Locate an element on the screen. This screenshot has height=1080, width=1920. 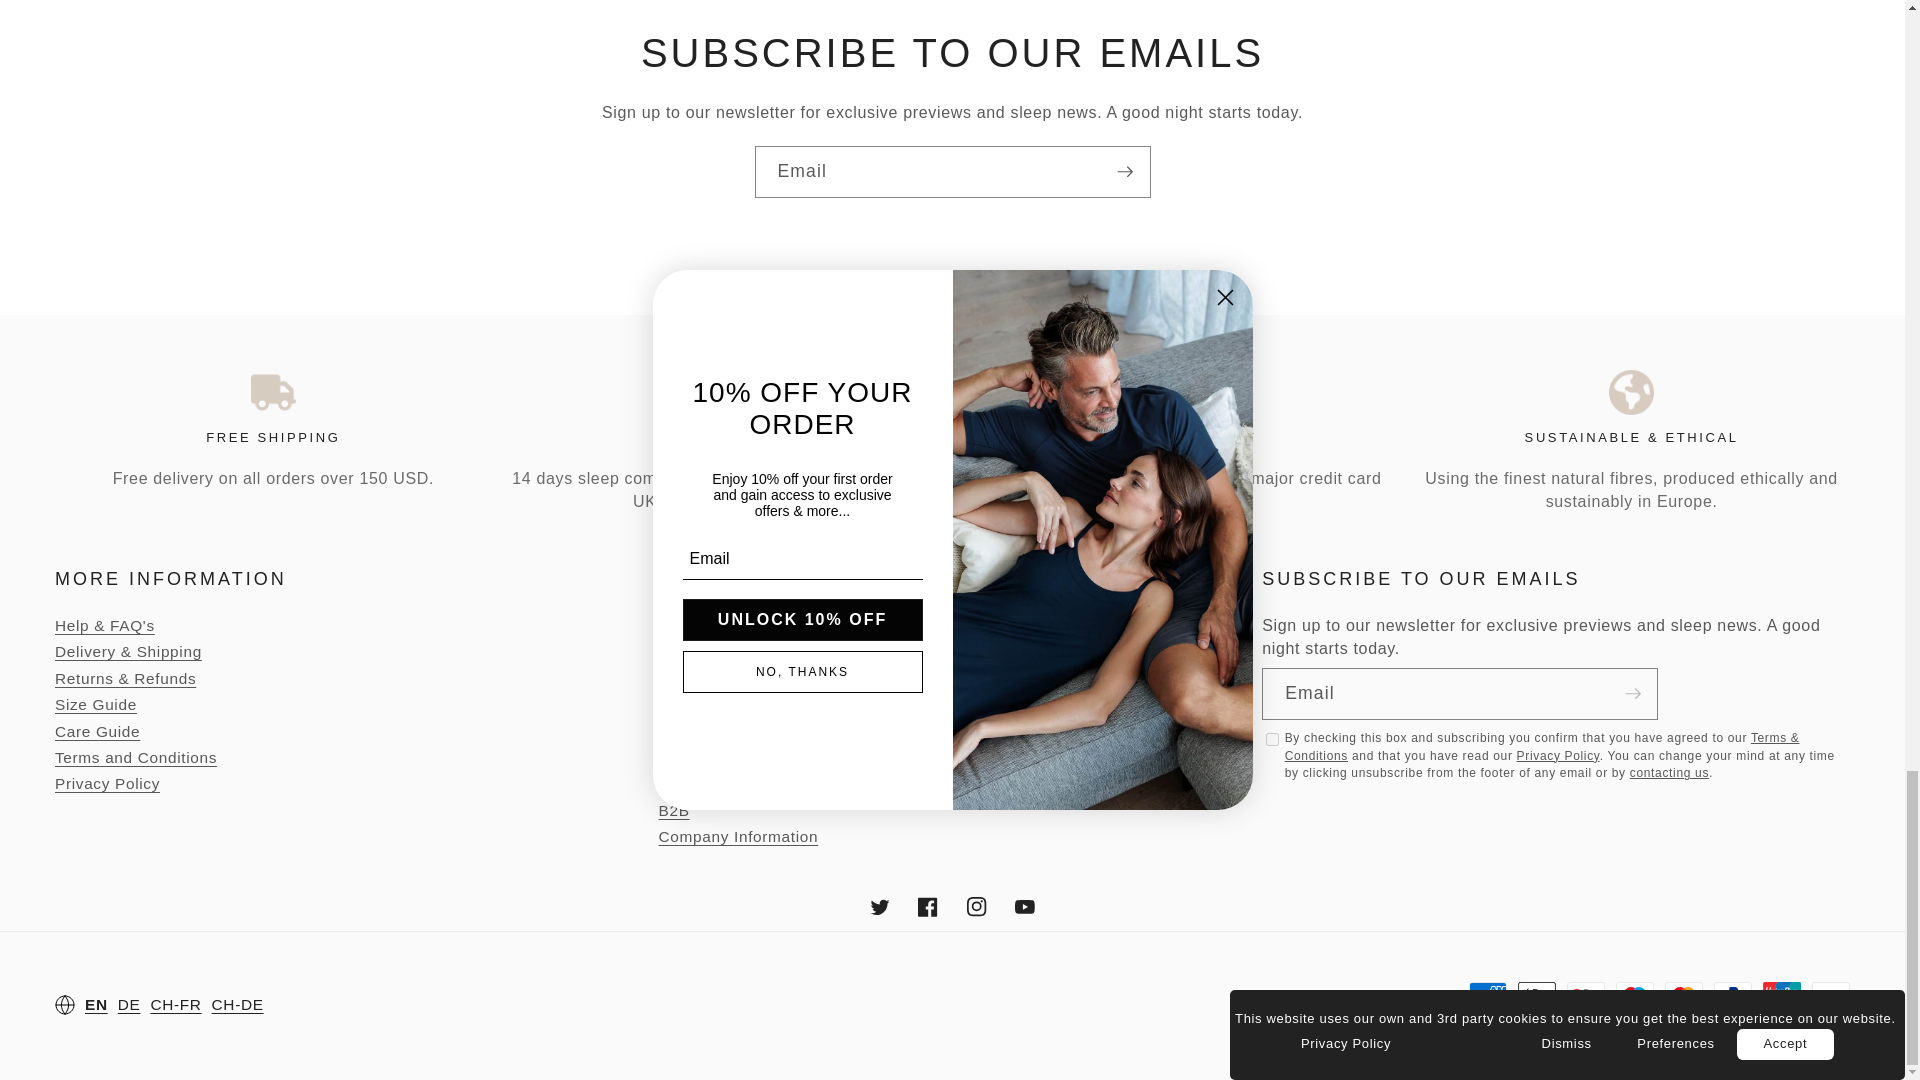
Privacy Policy is located at coordinates (1558, 756).